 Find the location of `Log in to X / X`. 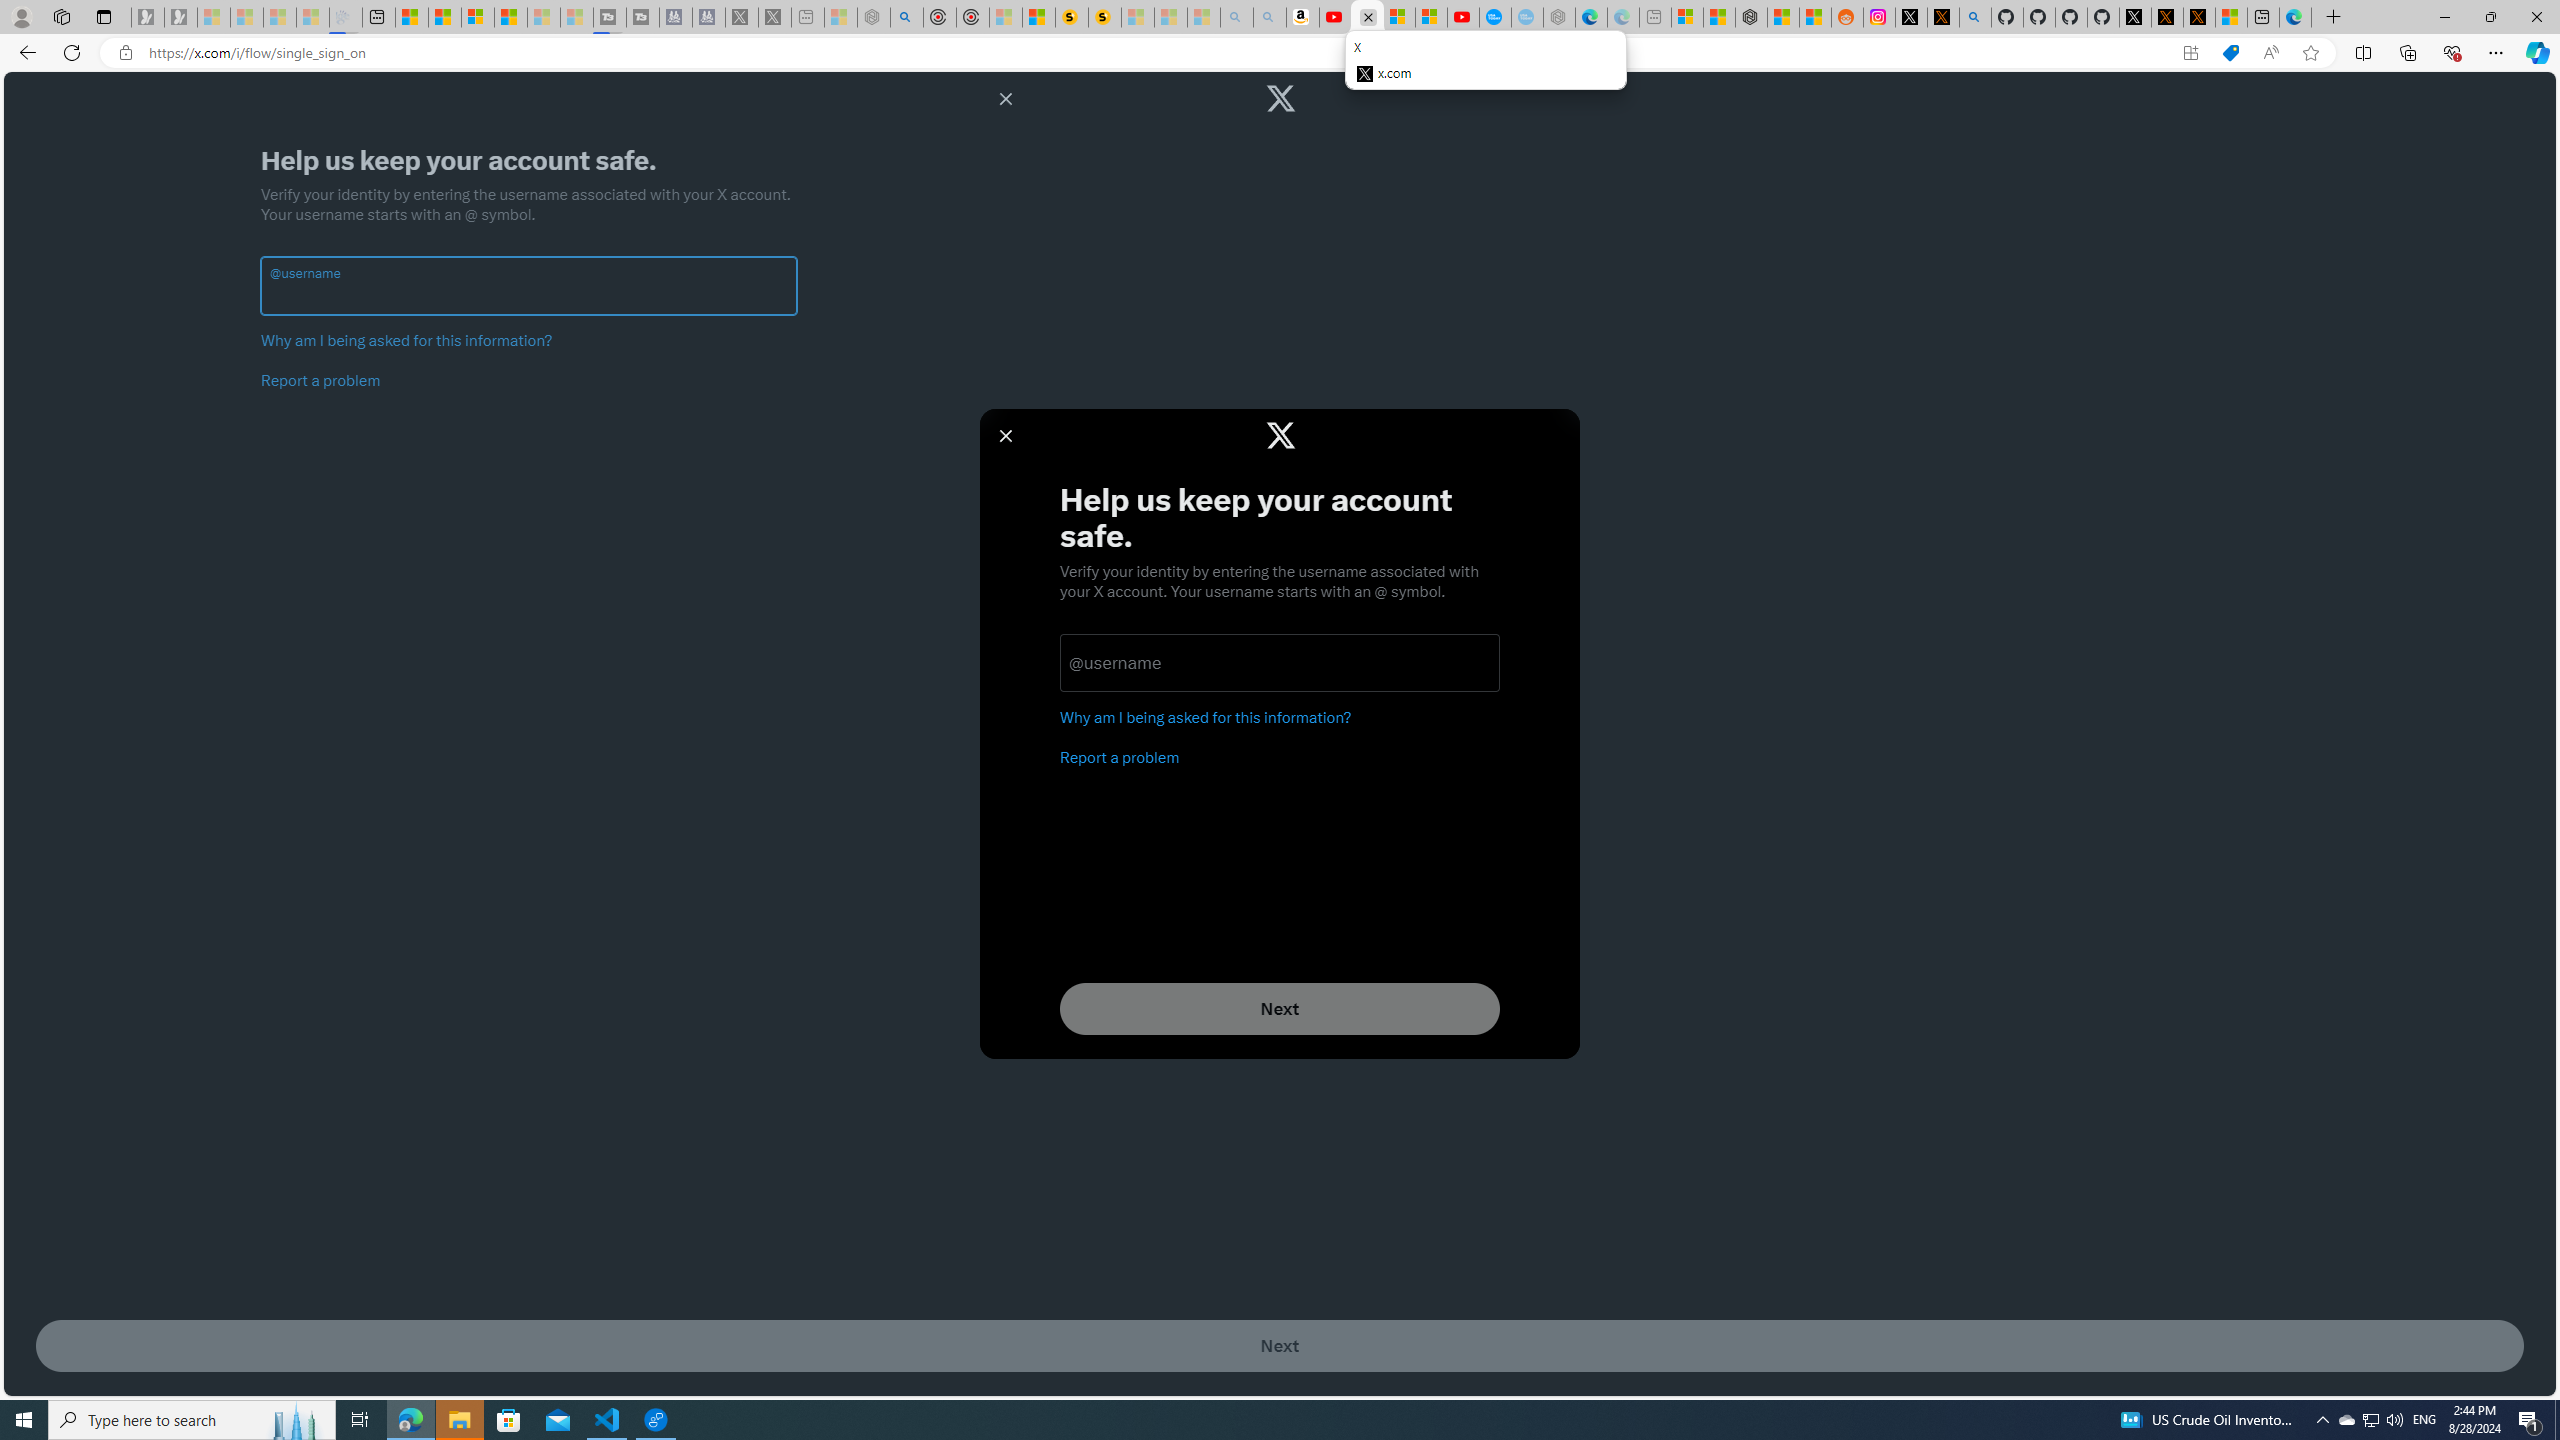

Log in to X / X is located at coordinates (1910, 17).